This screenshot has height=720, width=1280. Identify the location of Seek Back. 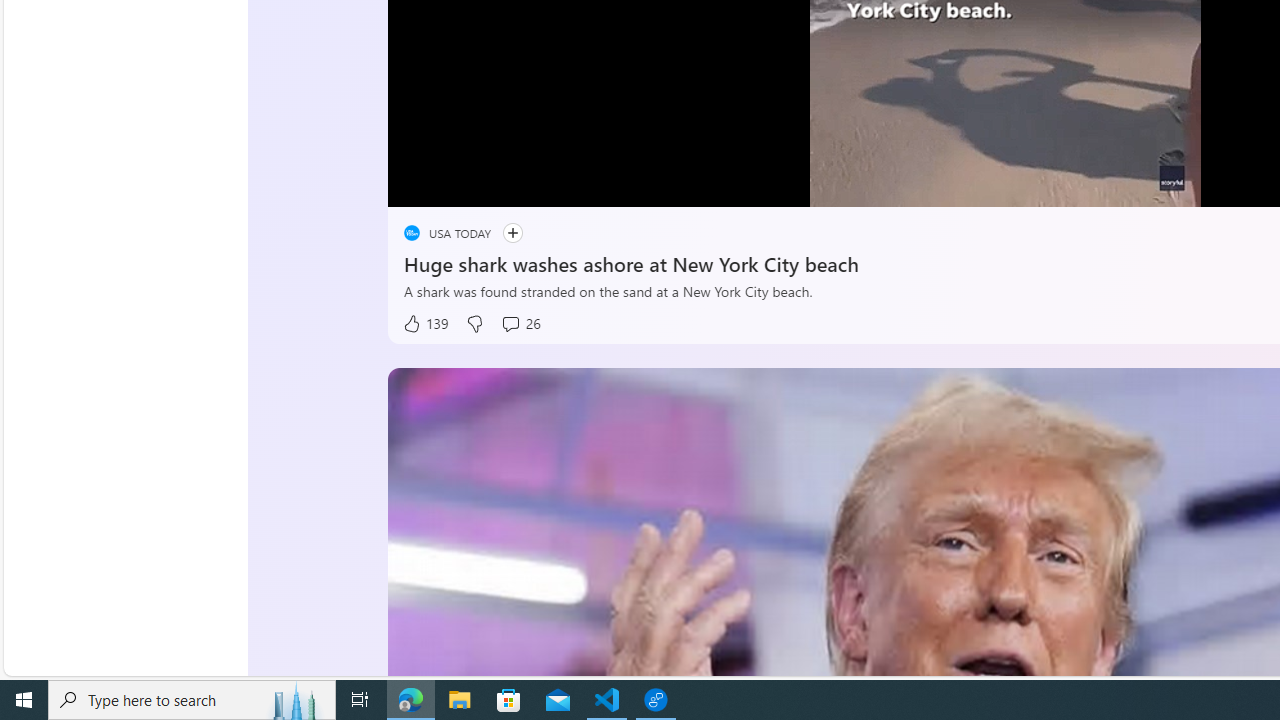
(457, 185).